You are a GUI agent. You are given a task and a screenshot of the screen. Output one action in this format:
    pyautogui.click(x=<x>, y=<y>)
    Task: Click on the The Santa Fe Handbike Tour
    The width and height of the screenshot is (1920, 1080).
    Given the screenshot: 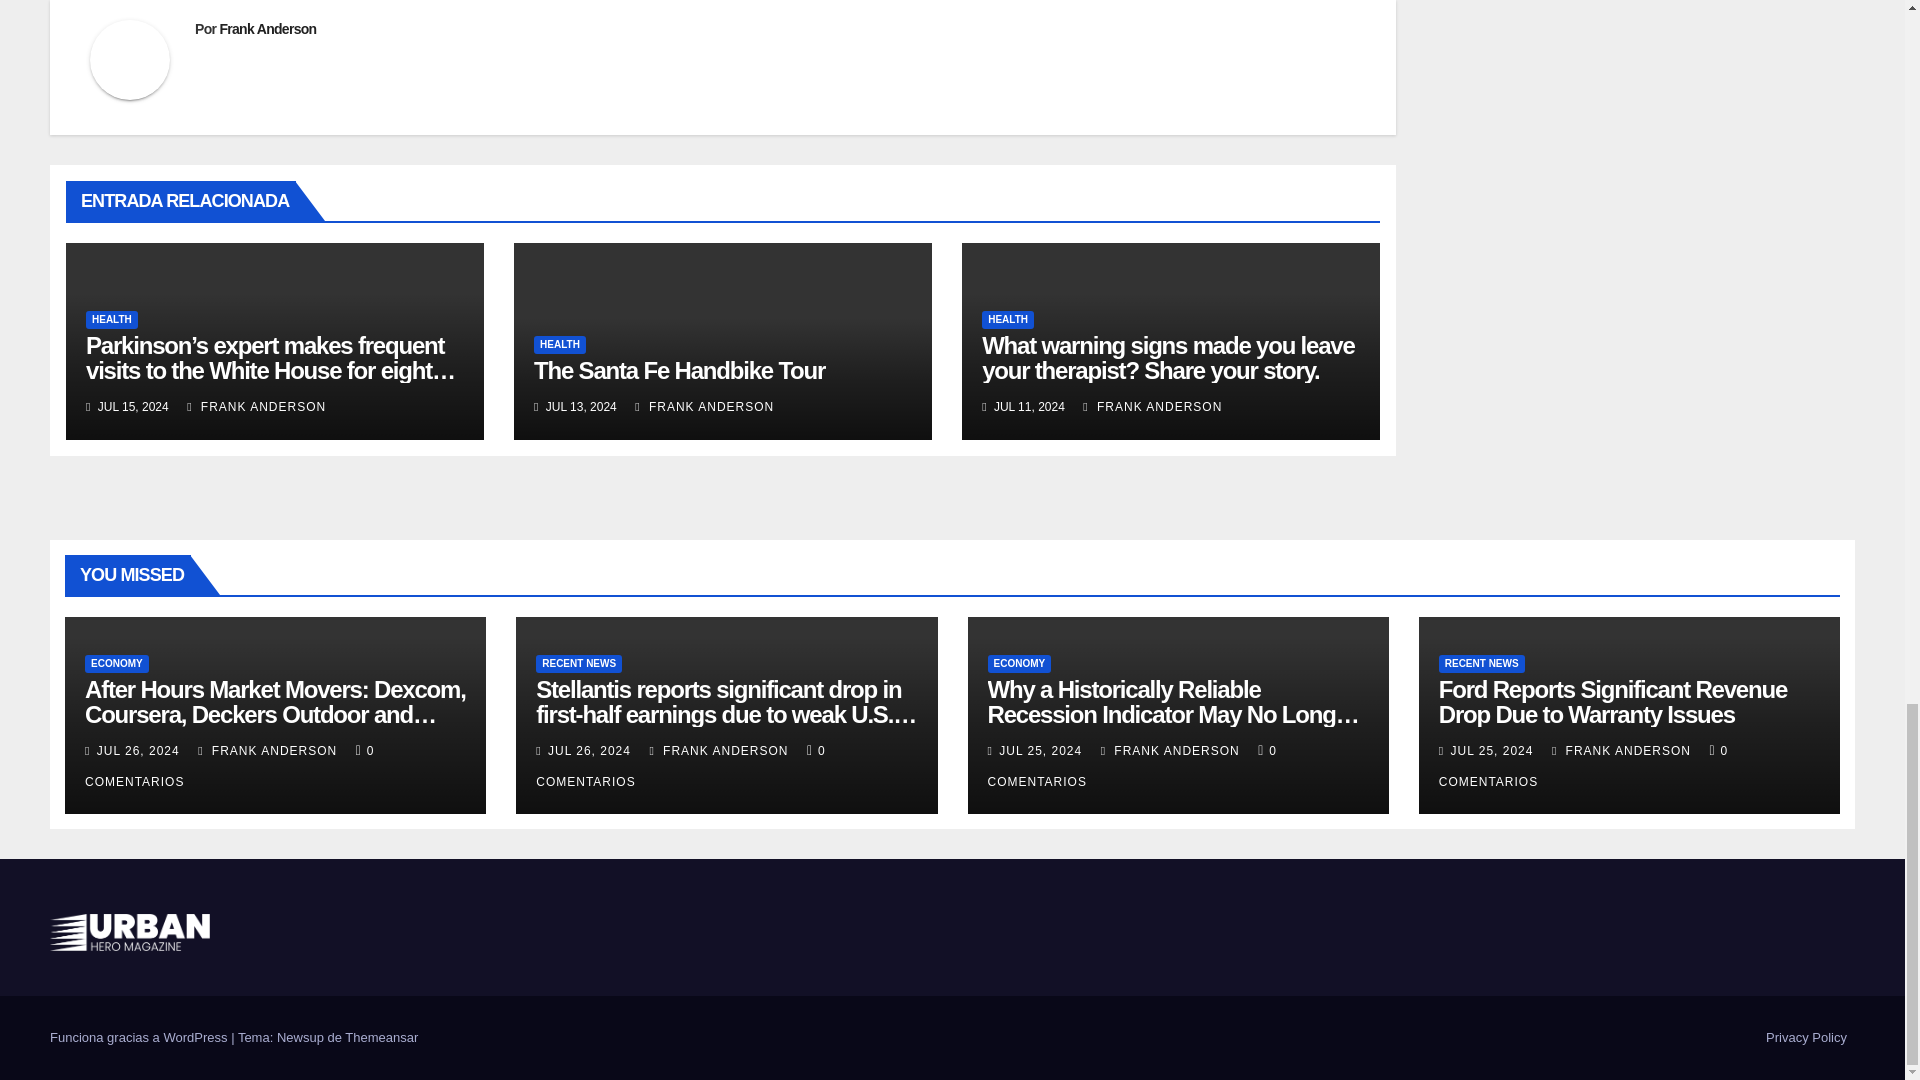 What is the action you would take?
    pyautogui.click(x=679, y=370)
    